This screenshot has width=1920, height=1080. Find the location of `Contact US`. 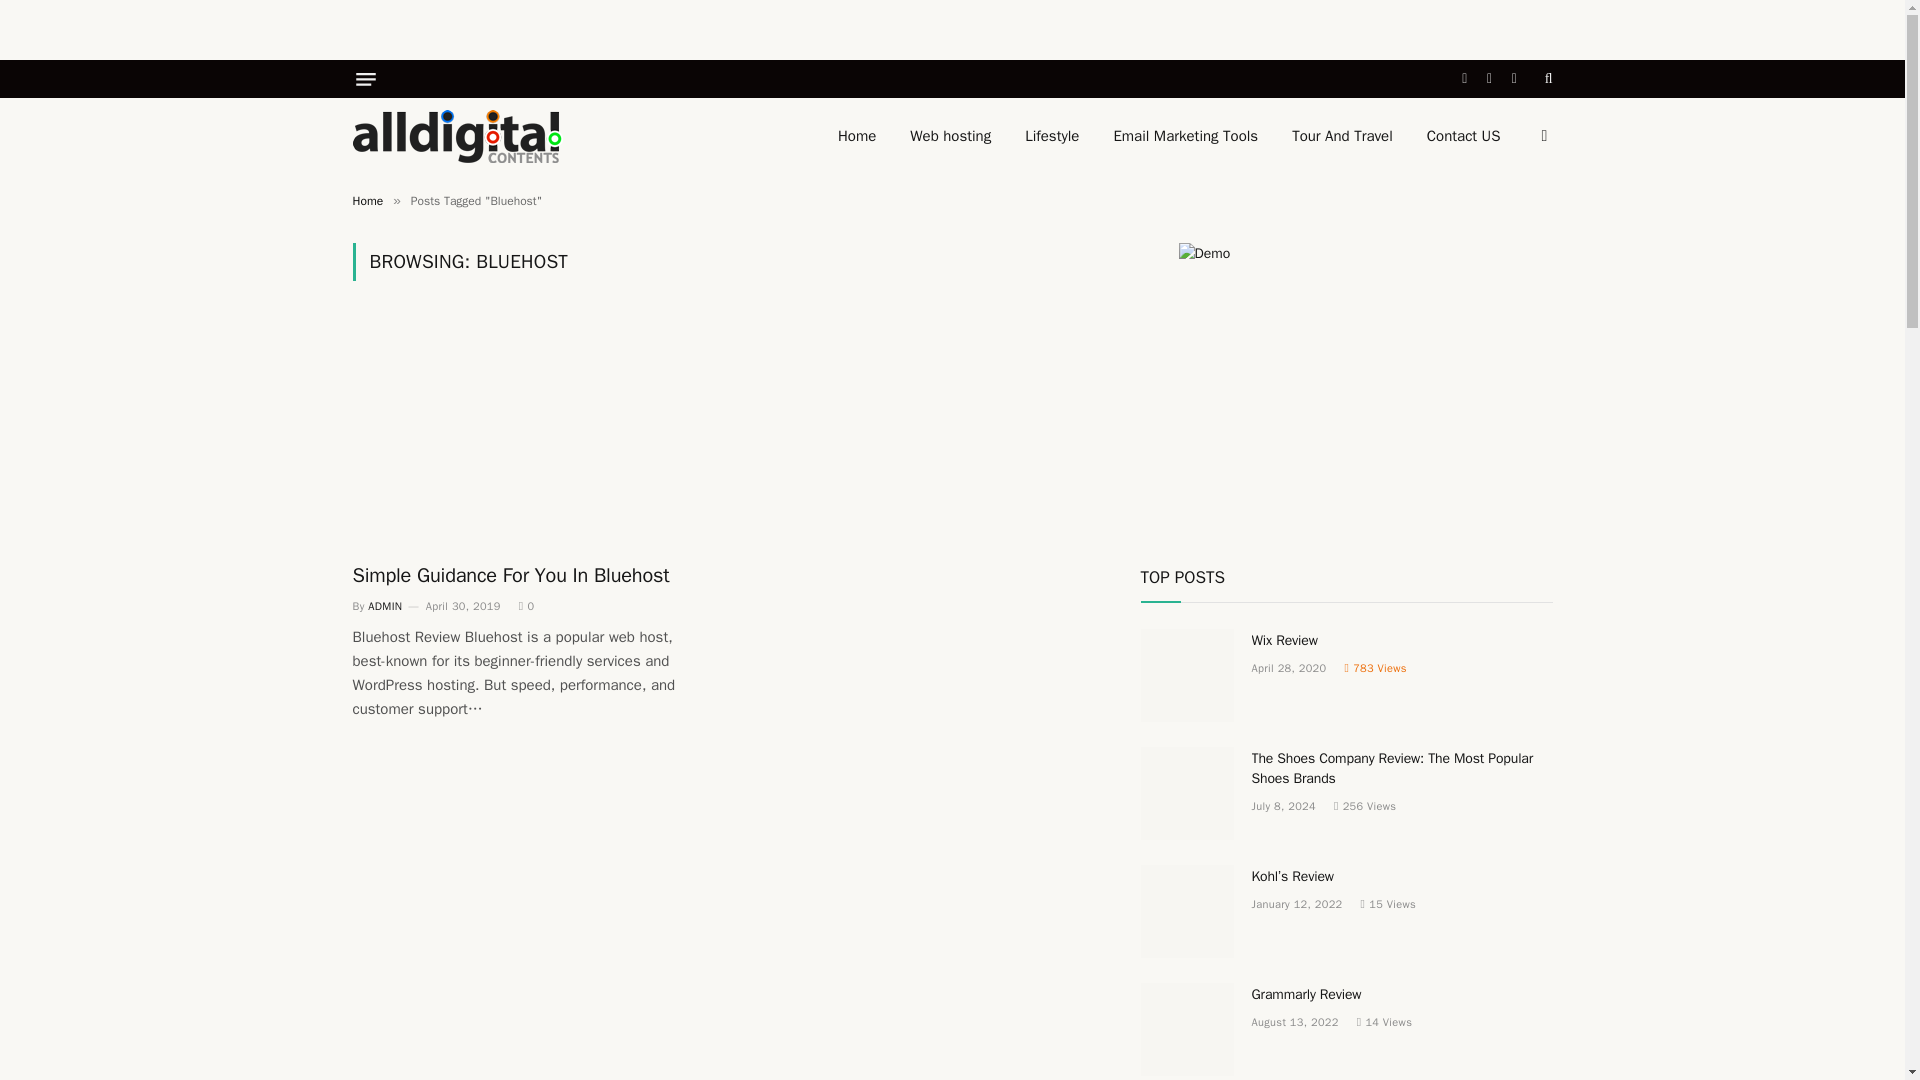

Contact US is located at coordinates (1464, 136).